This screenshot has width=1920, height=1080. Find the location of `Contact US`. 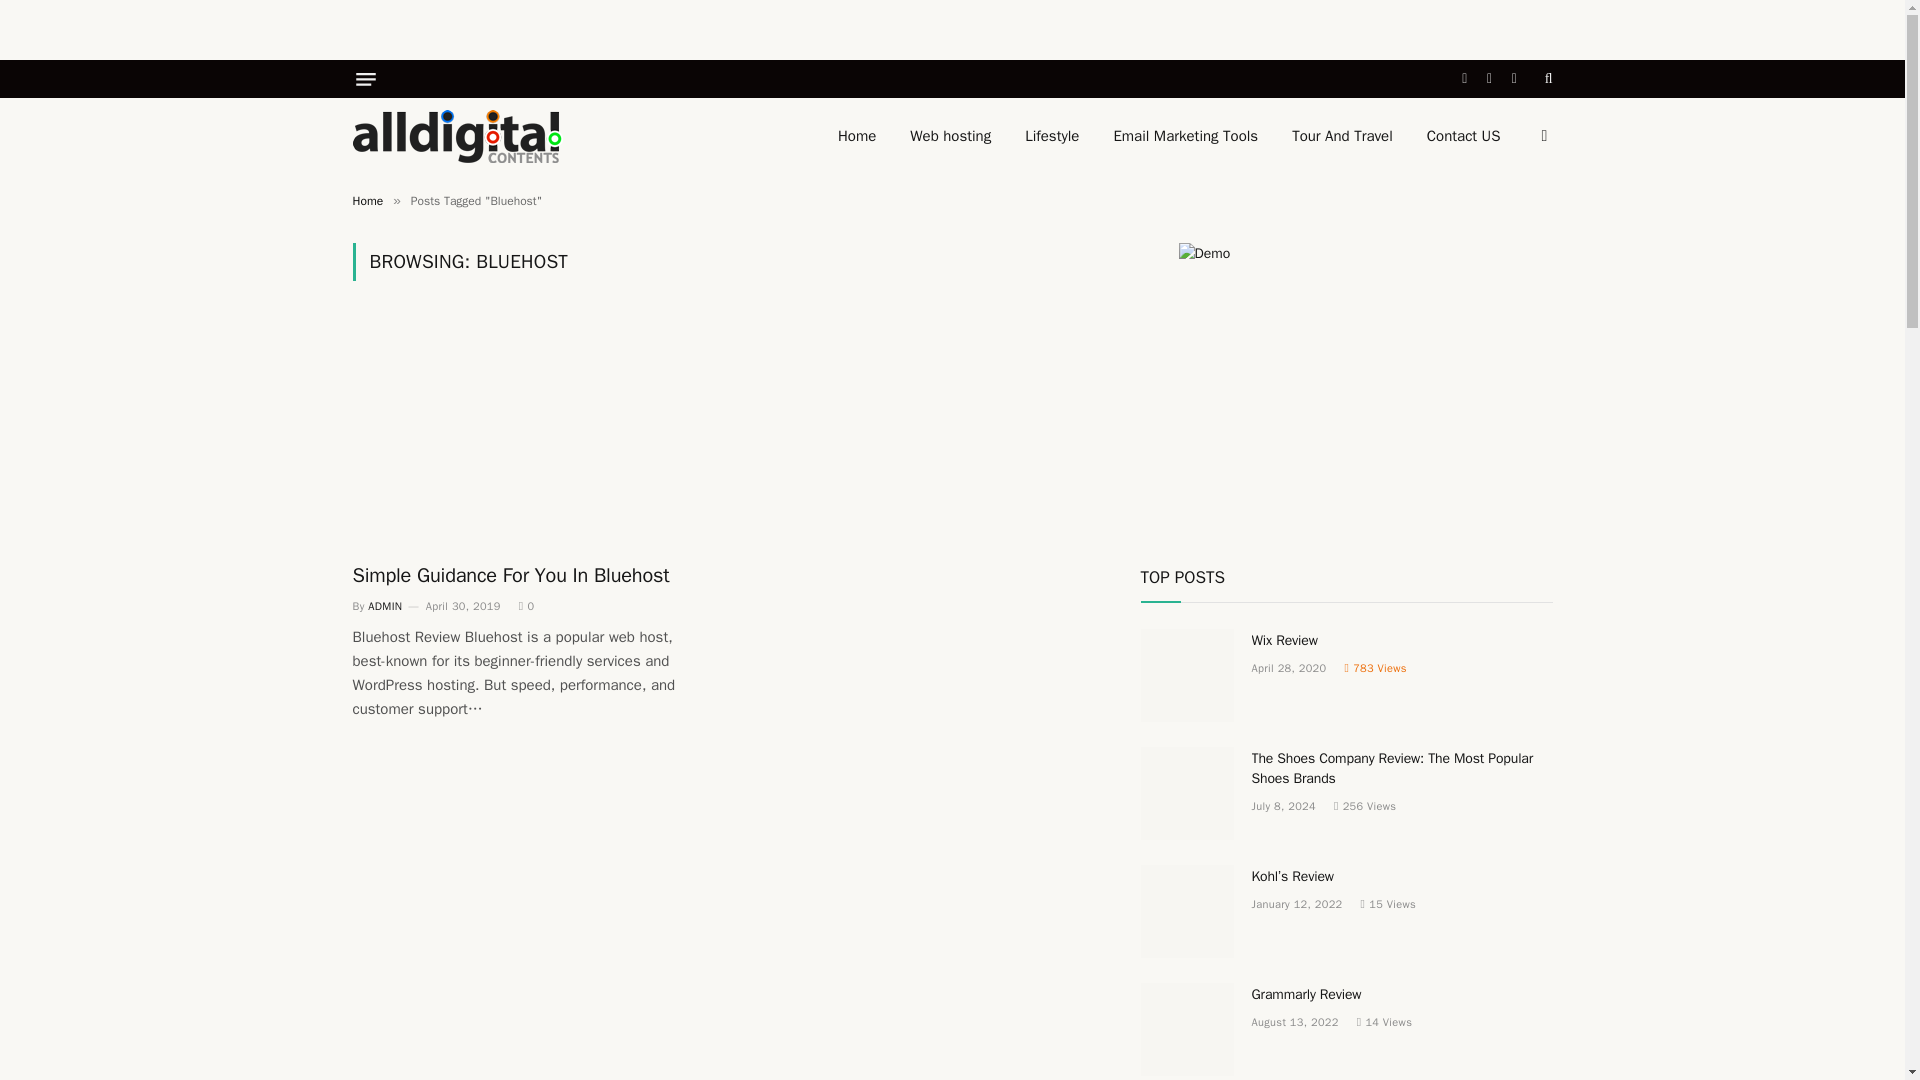

Contact US is located at coordinates (1464, 136).